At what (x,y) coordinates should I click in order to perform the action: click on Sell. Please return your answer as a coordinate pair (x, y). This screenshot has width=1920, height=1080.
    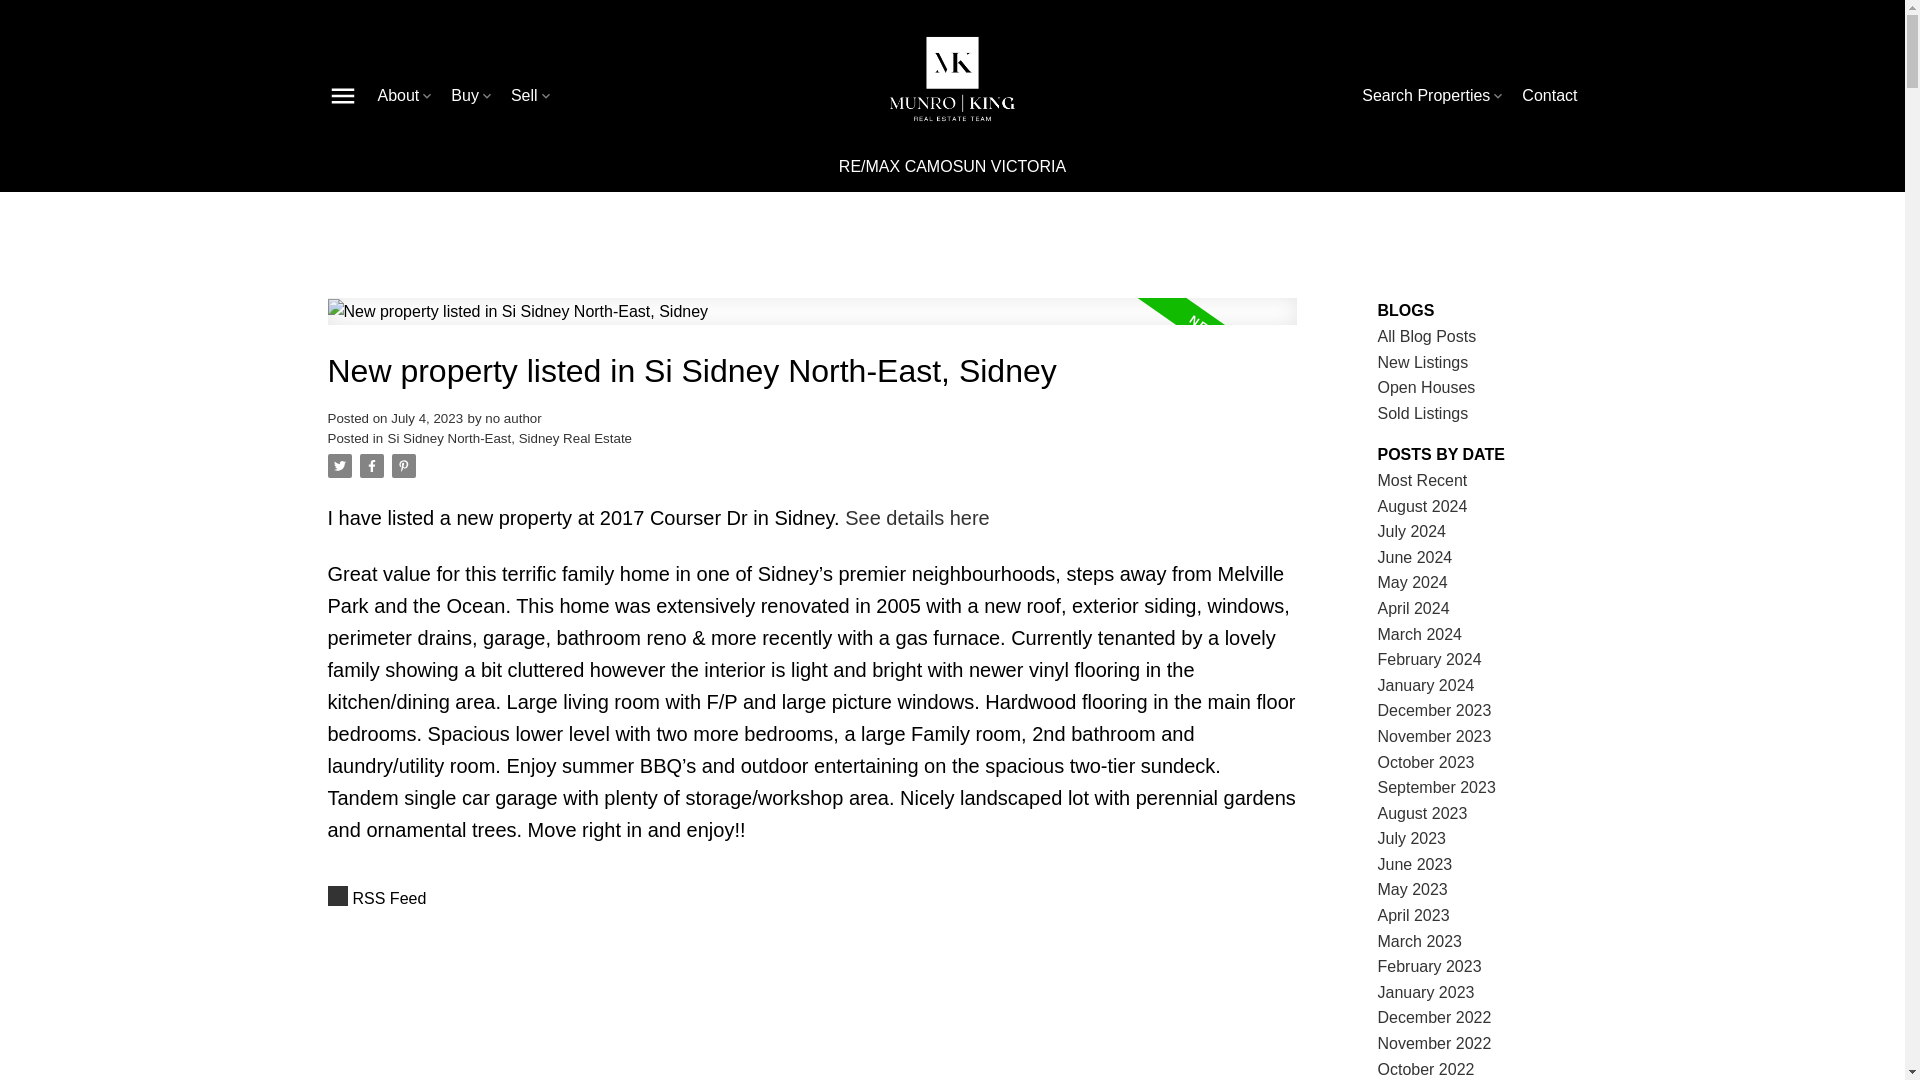
    Looking at the image, I should click on (532, 96).